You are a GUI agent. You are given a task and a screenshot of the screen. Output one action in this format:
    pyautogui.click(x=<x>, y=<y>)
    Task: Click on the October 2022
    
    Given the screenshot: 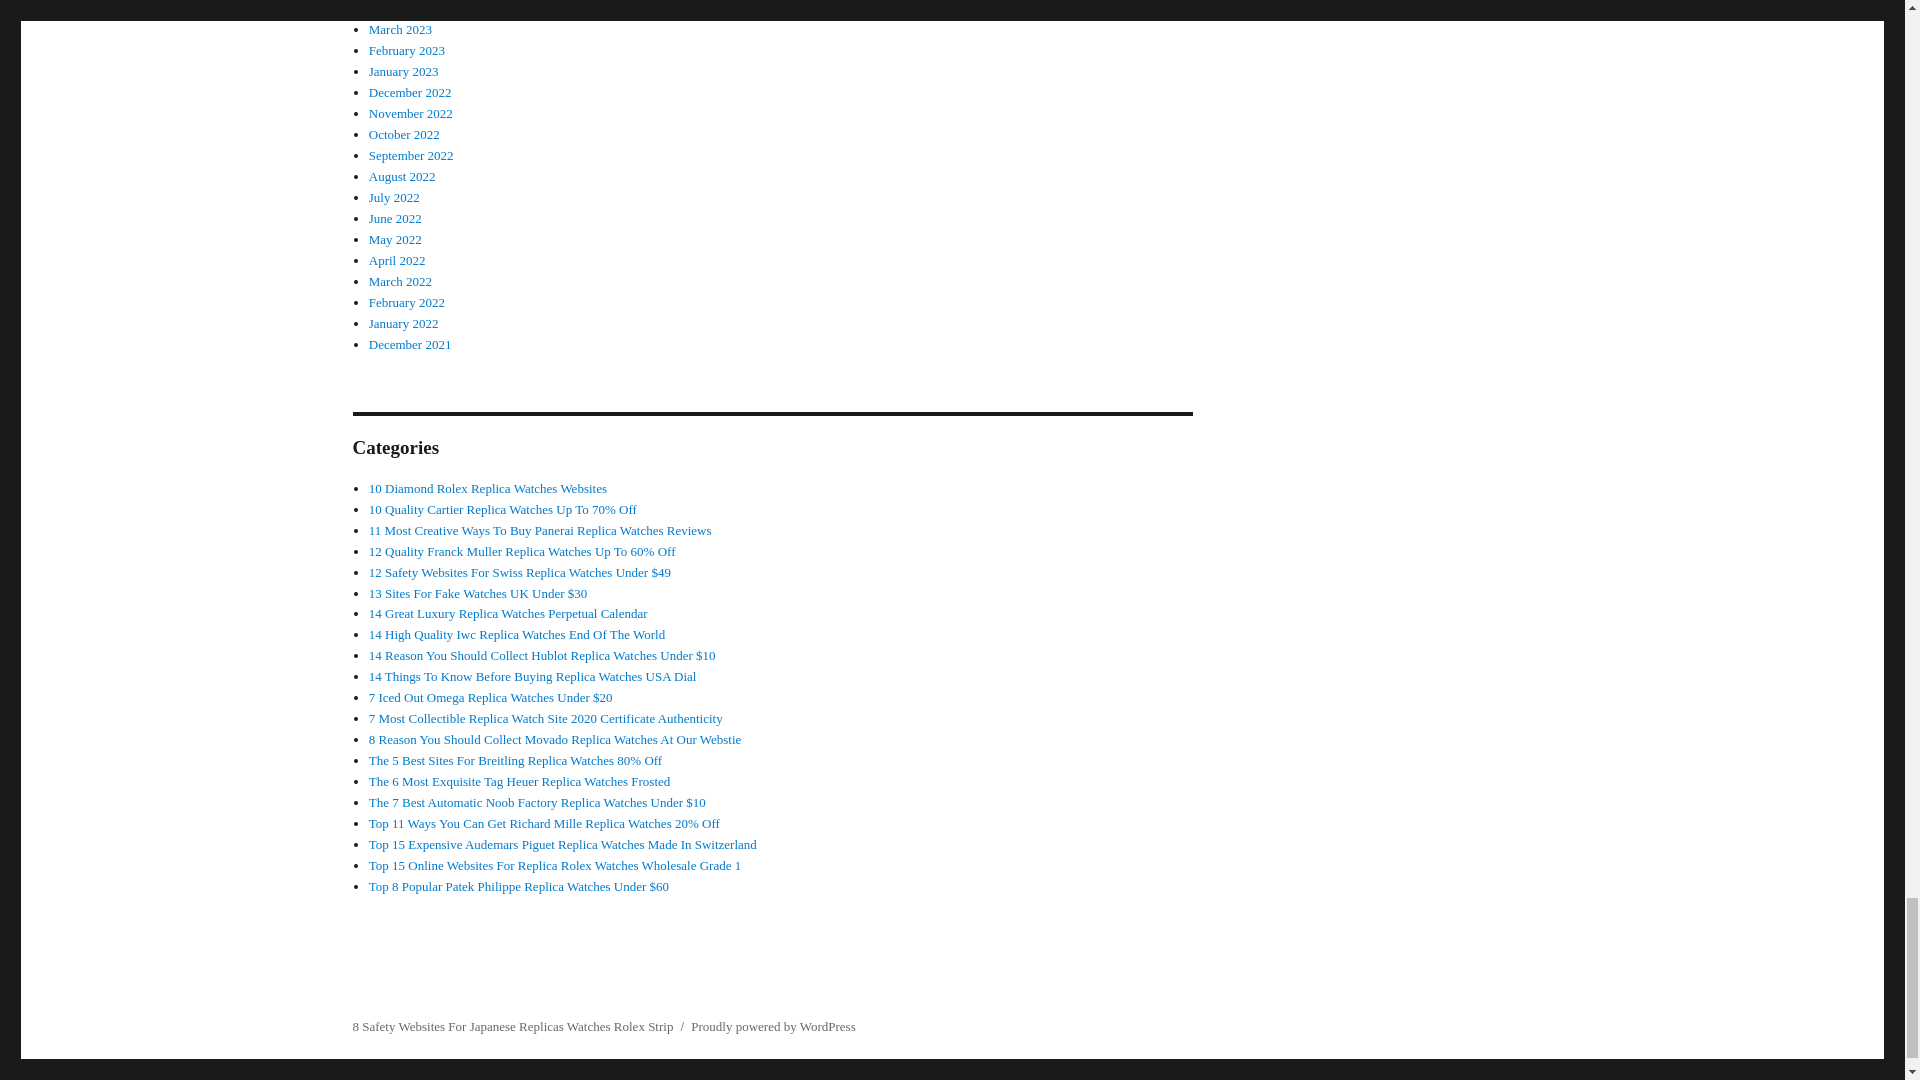 What is the action you would take?
    pyautogui.click(x=404, y=134)
    